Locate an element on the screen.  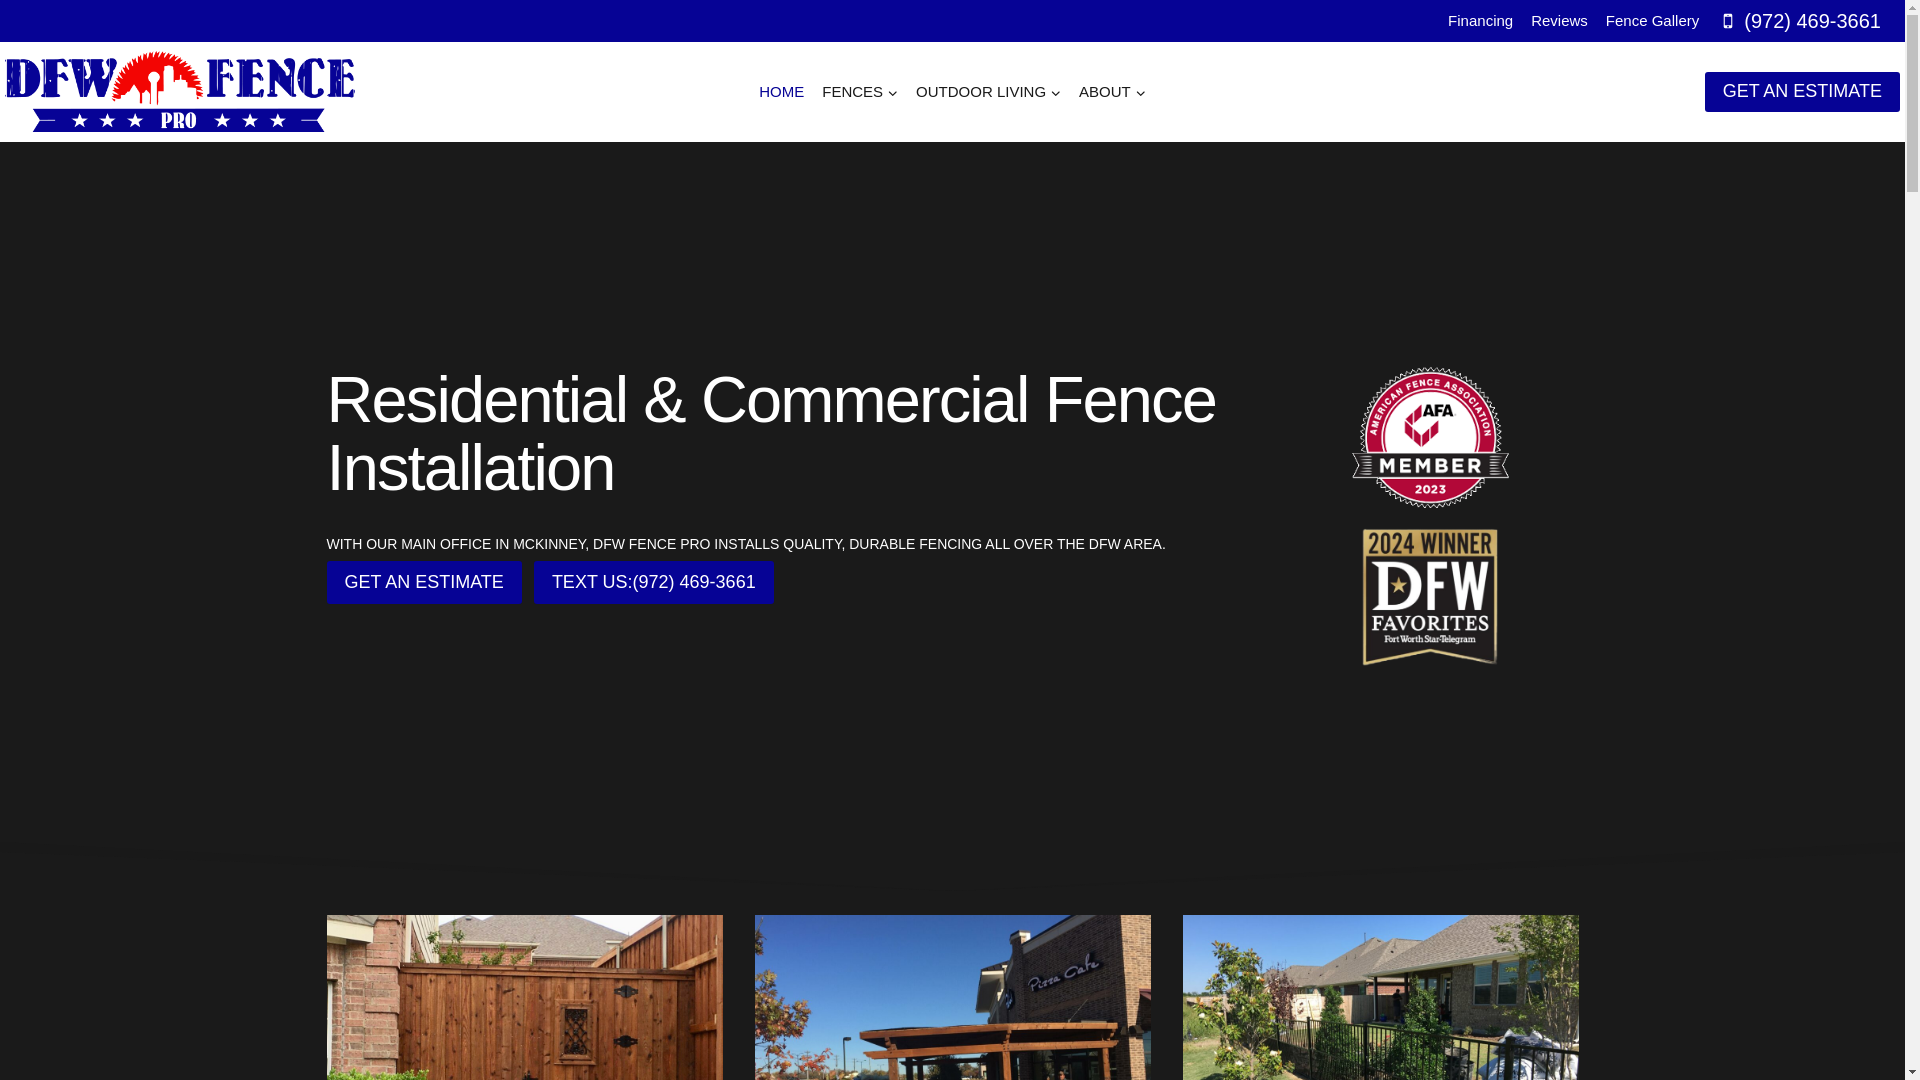
Reviews is located at coordinates (1560, 21).